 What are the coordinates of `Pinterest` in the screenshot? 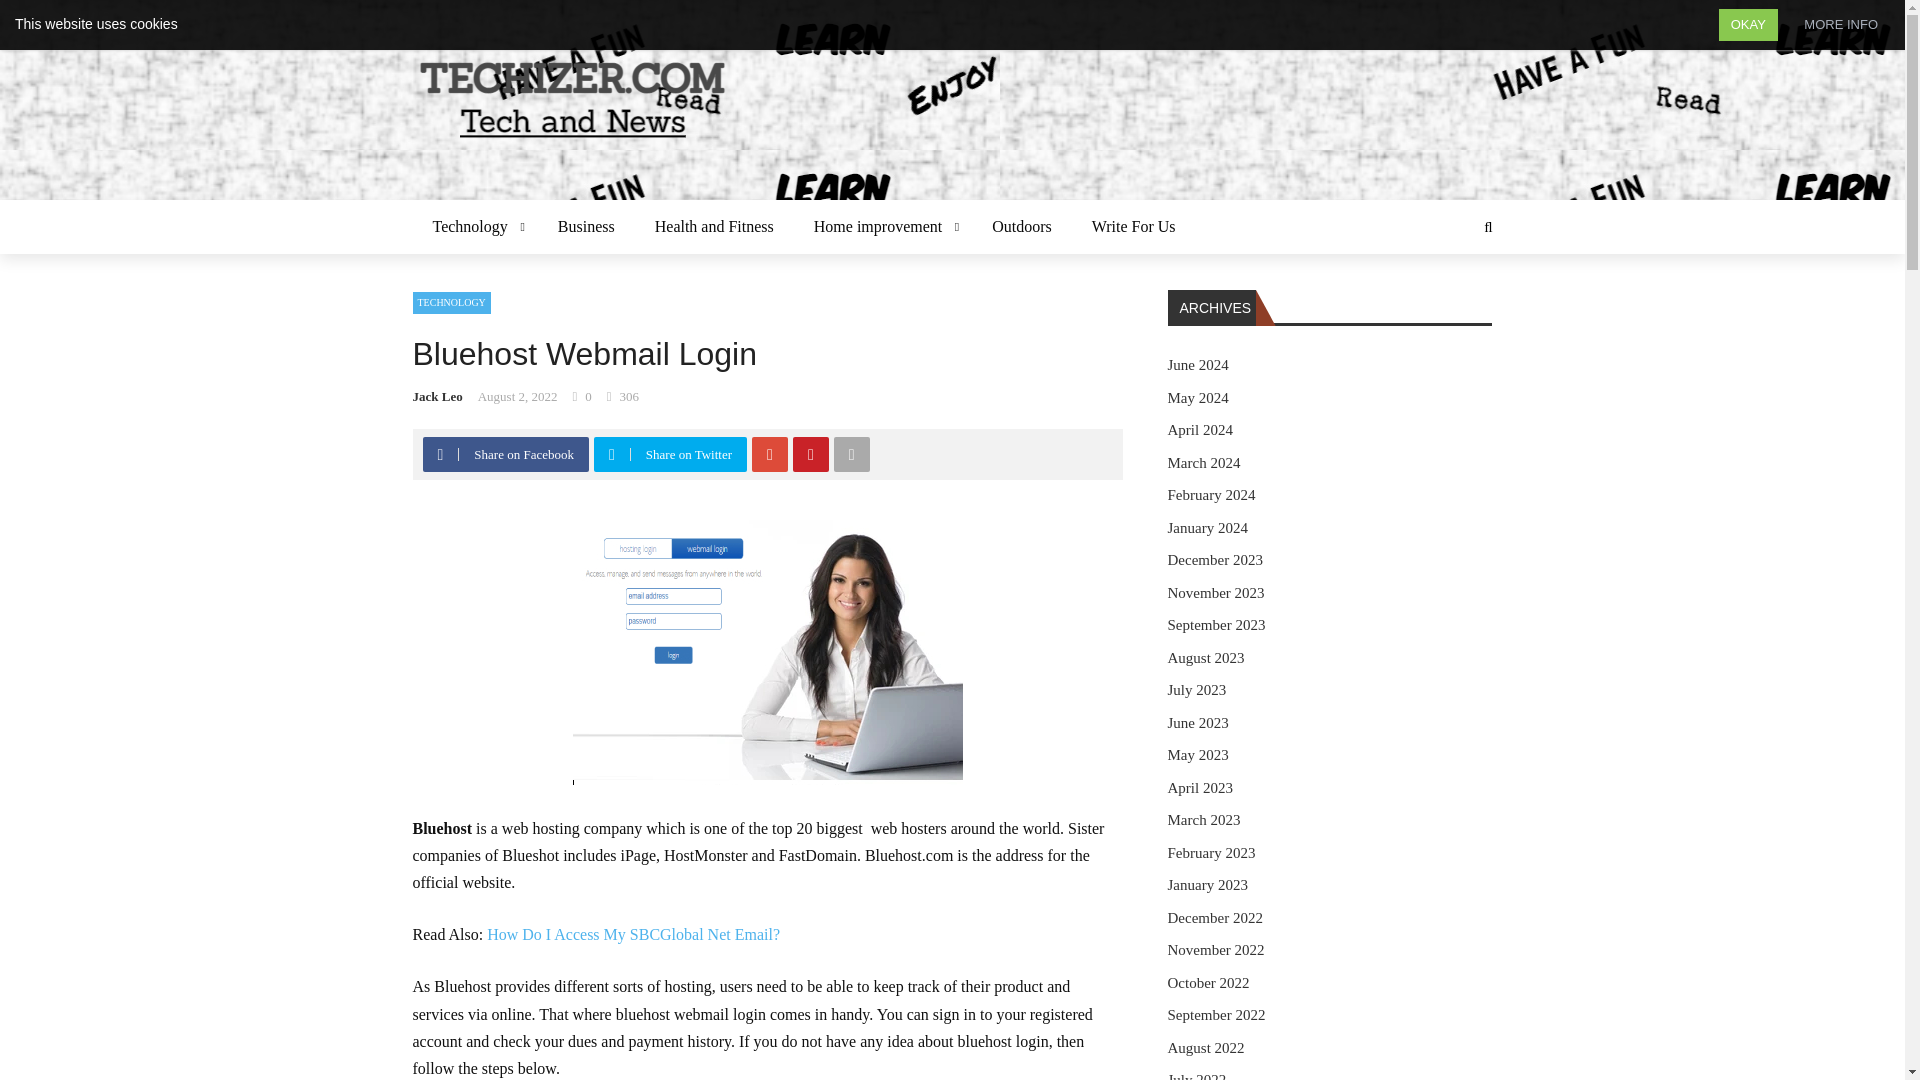 It's located at (811, 454).